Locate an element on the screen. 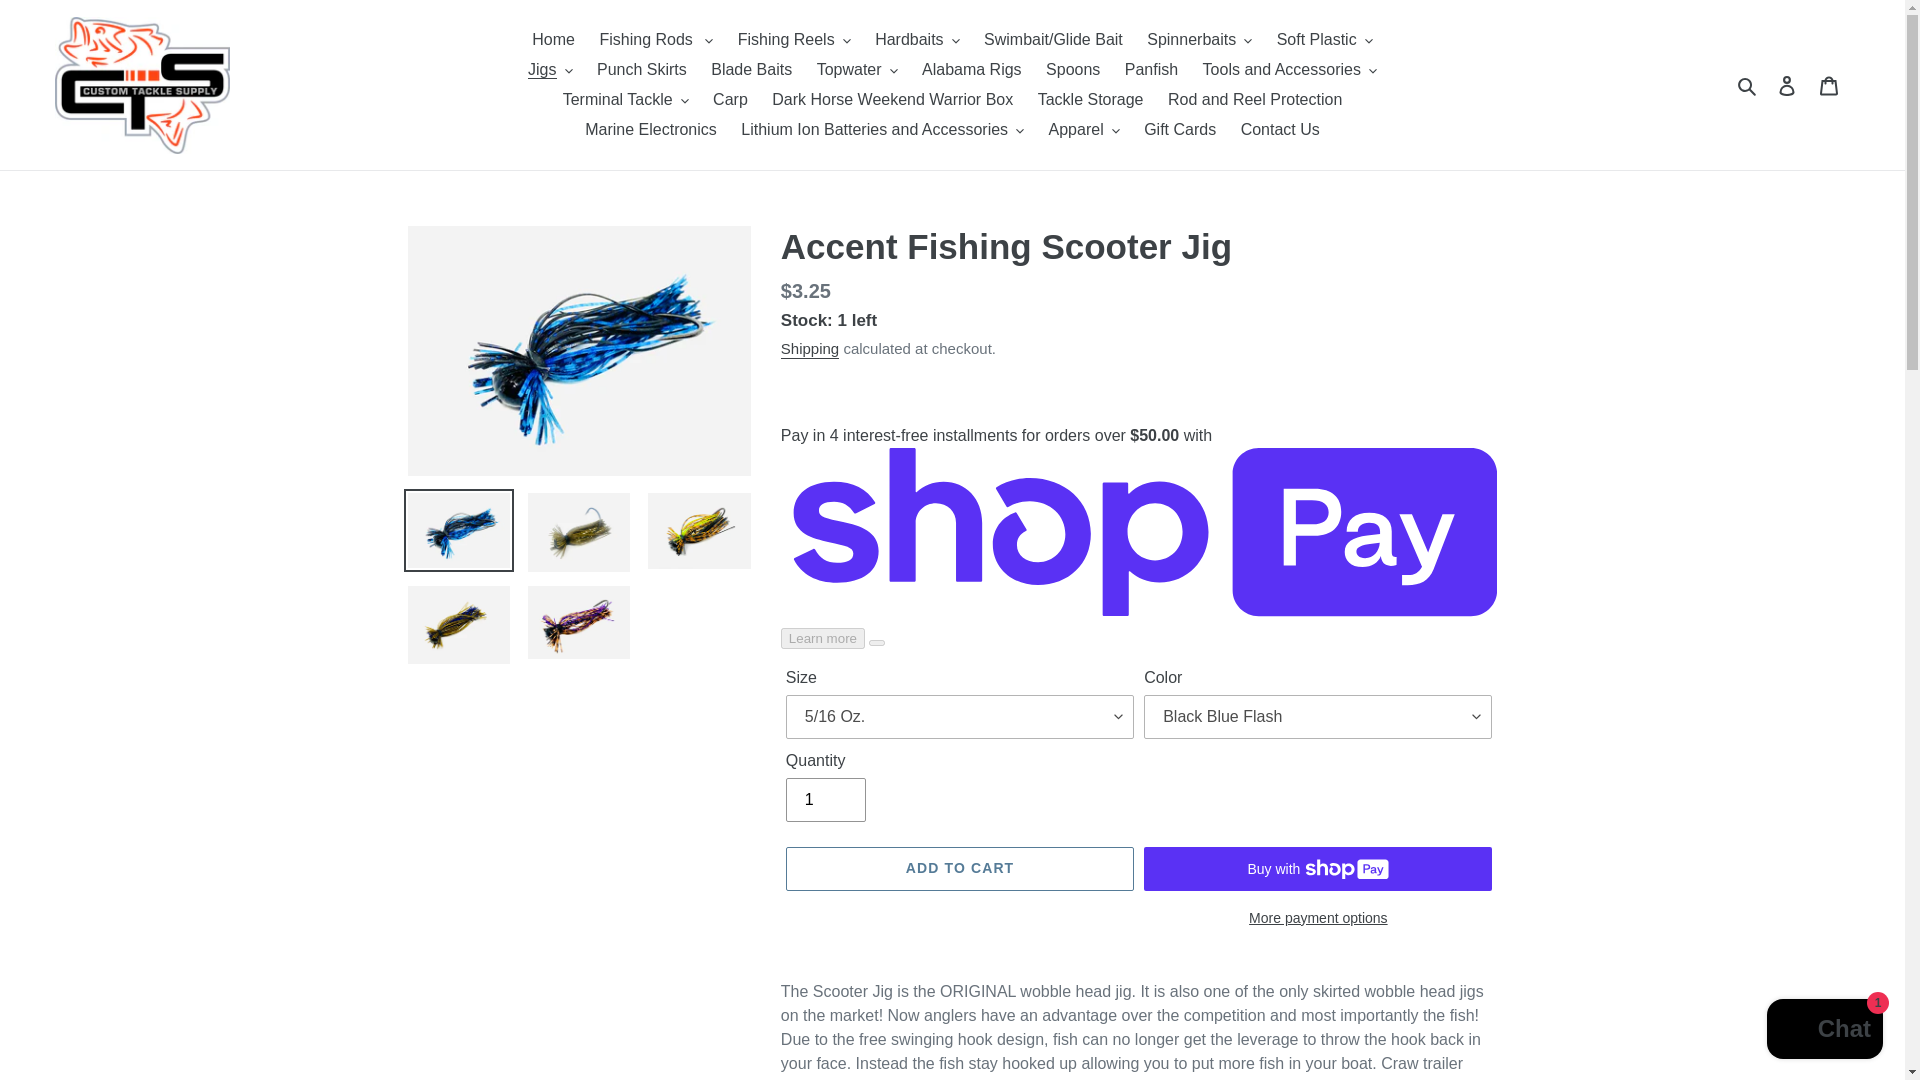  Fishing Rods is located at coordinates (656, 40).